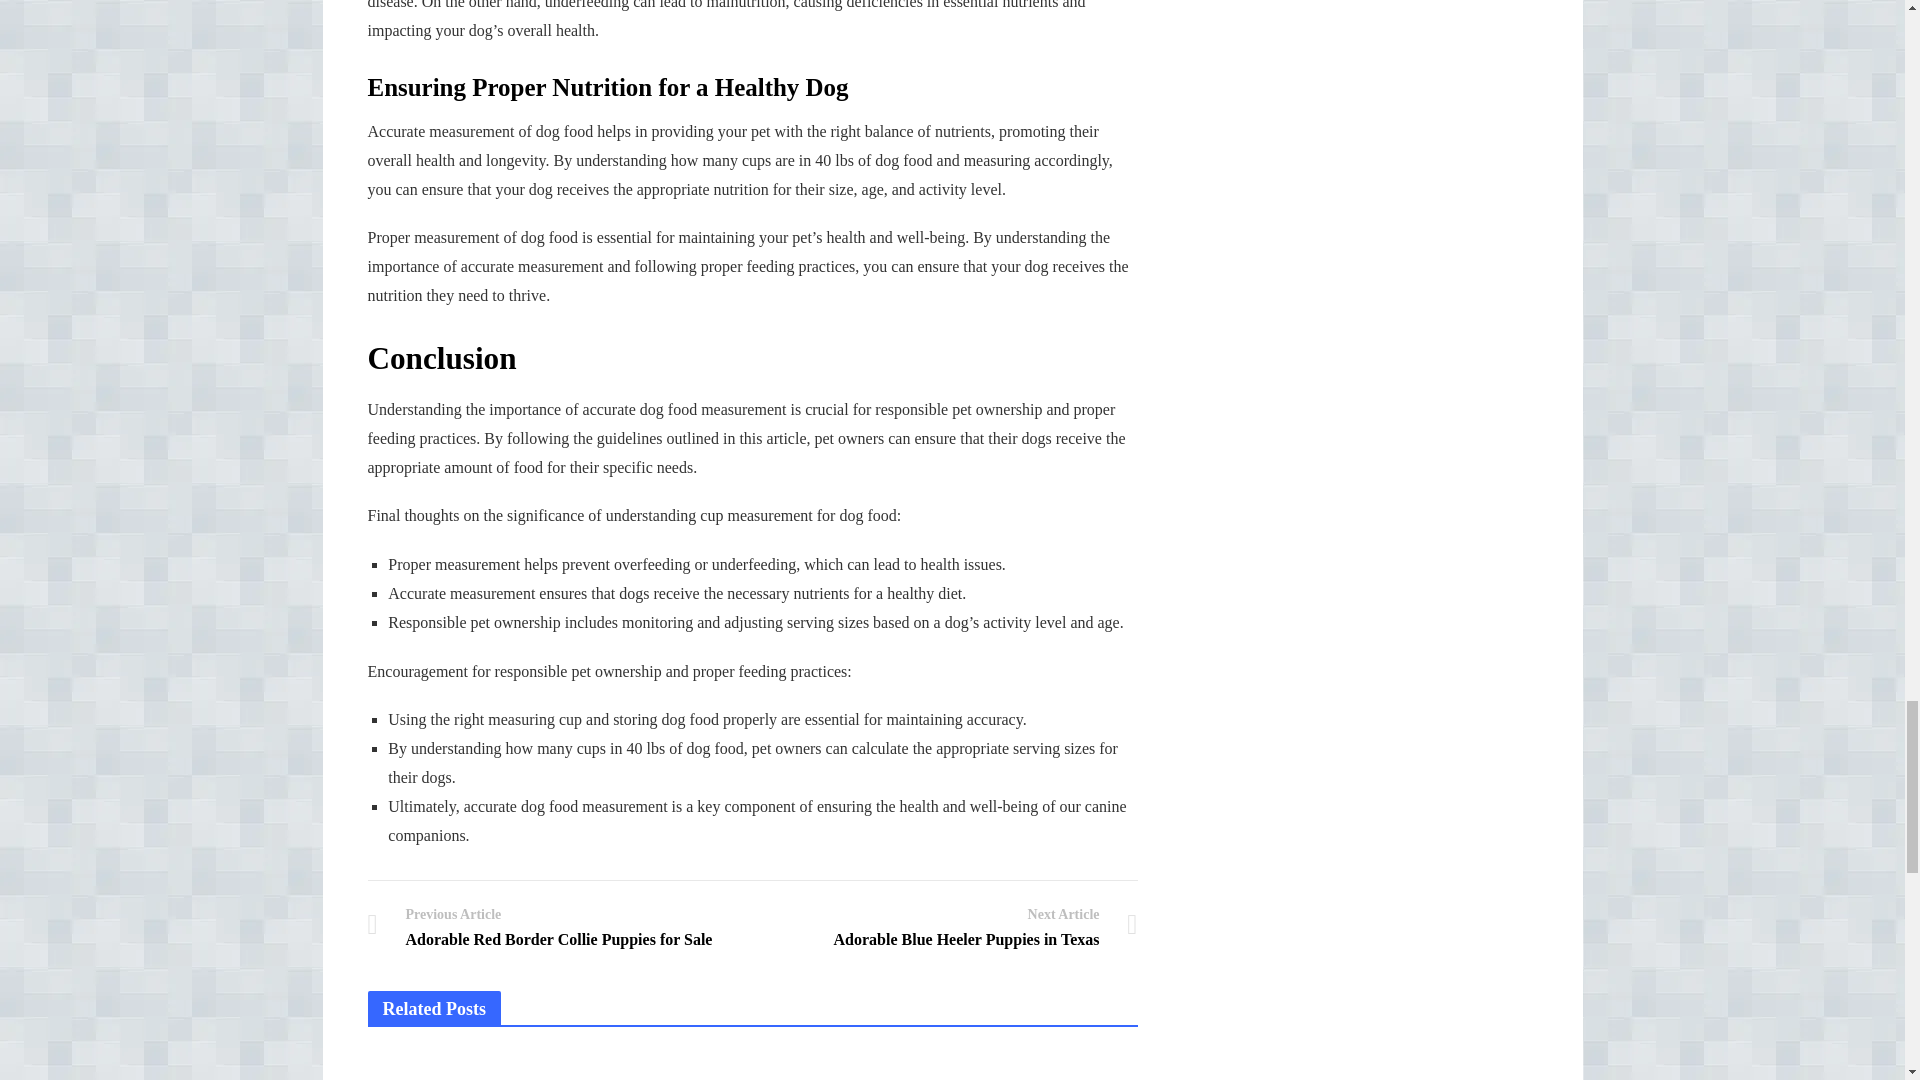  Describe the element at coordinates (752, 1066) in the screenshot. I see `Is Aldi Dog Food Good? A Comprehensive Review` at that location.